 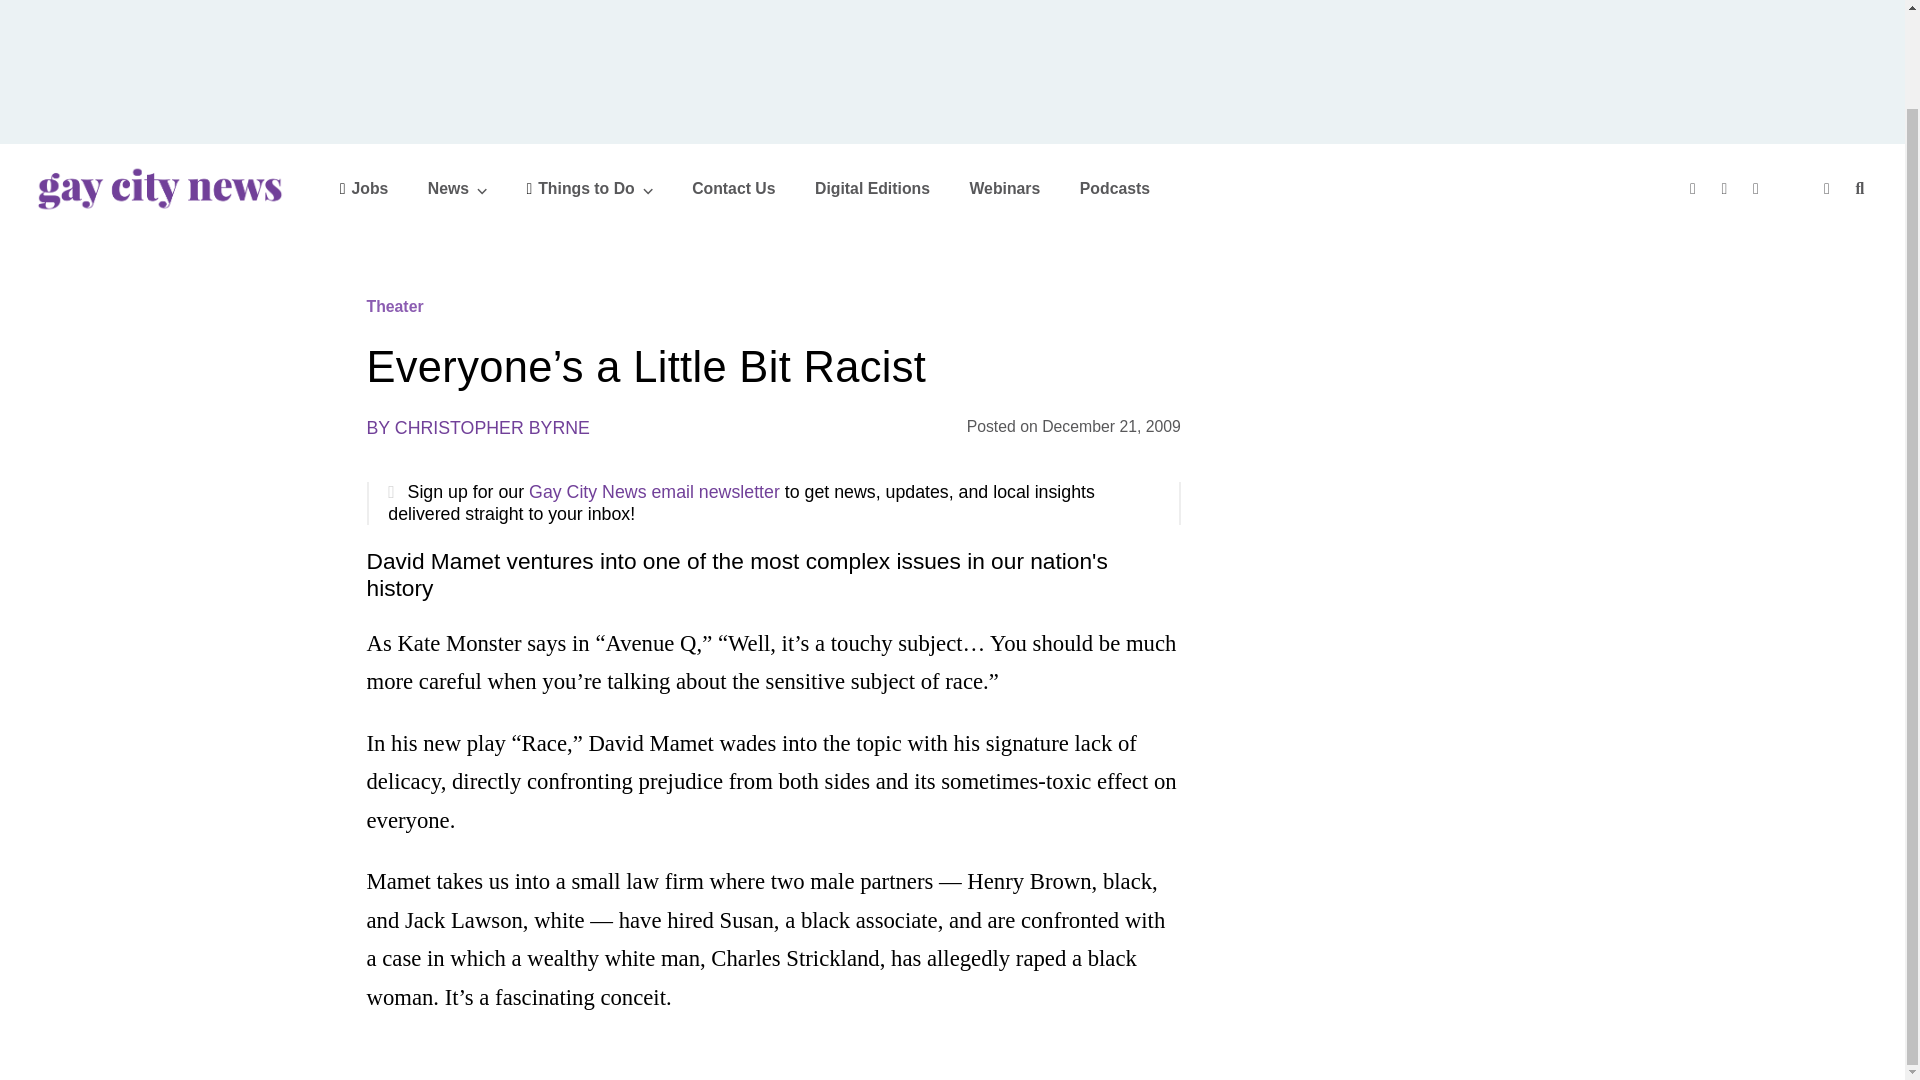 What do you see at coordinates (364, 188) in the screenshot?
I see `Jobs` at bounding box center [364, 188].